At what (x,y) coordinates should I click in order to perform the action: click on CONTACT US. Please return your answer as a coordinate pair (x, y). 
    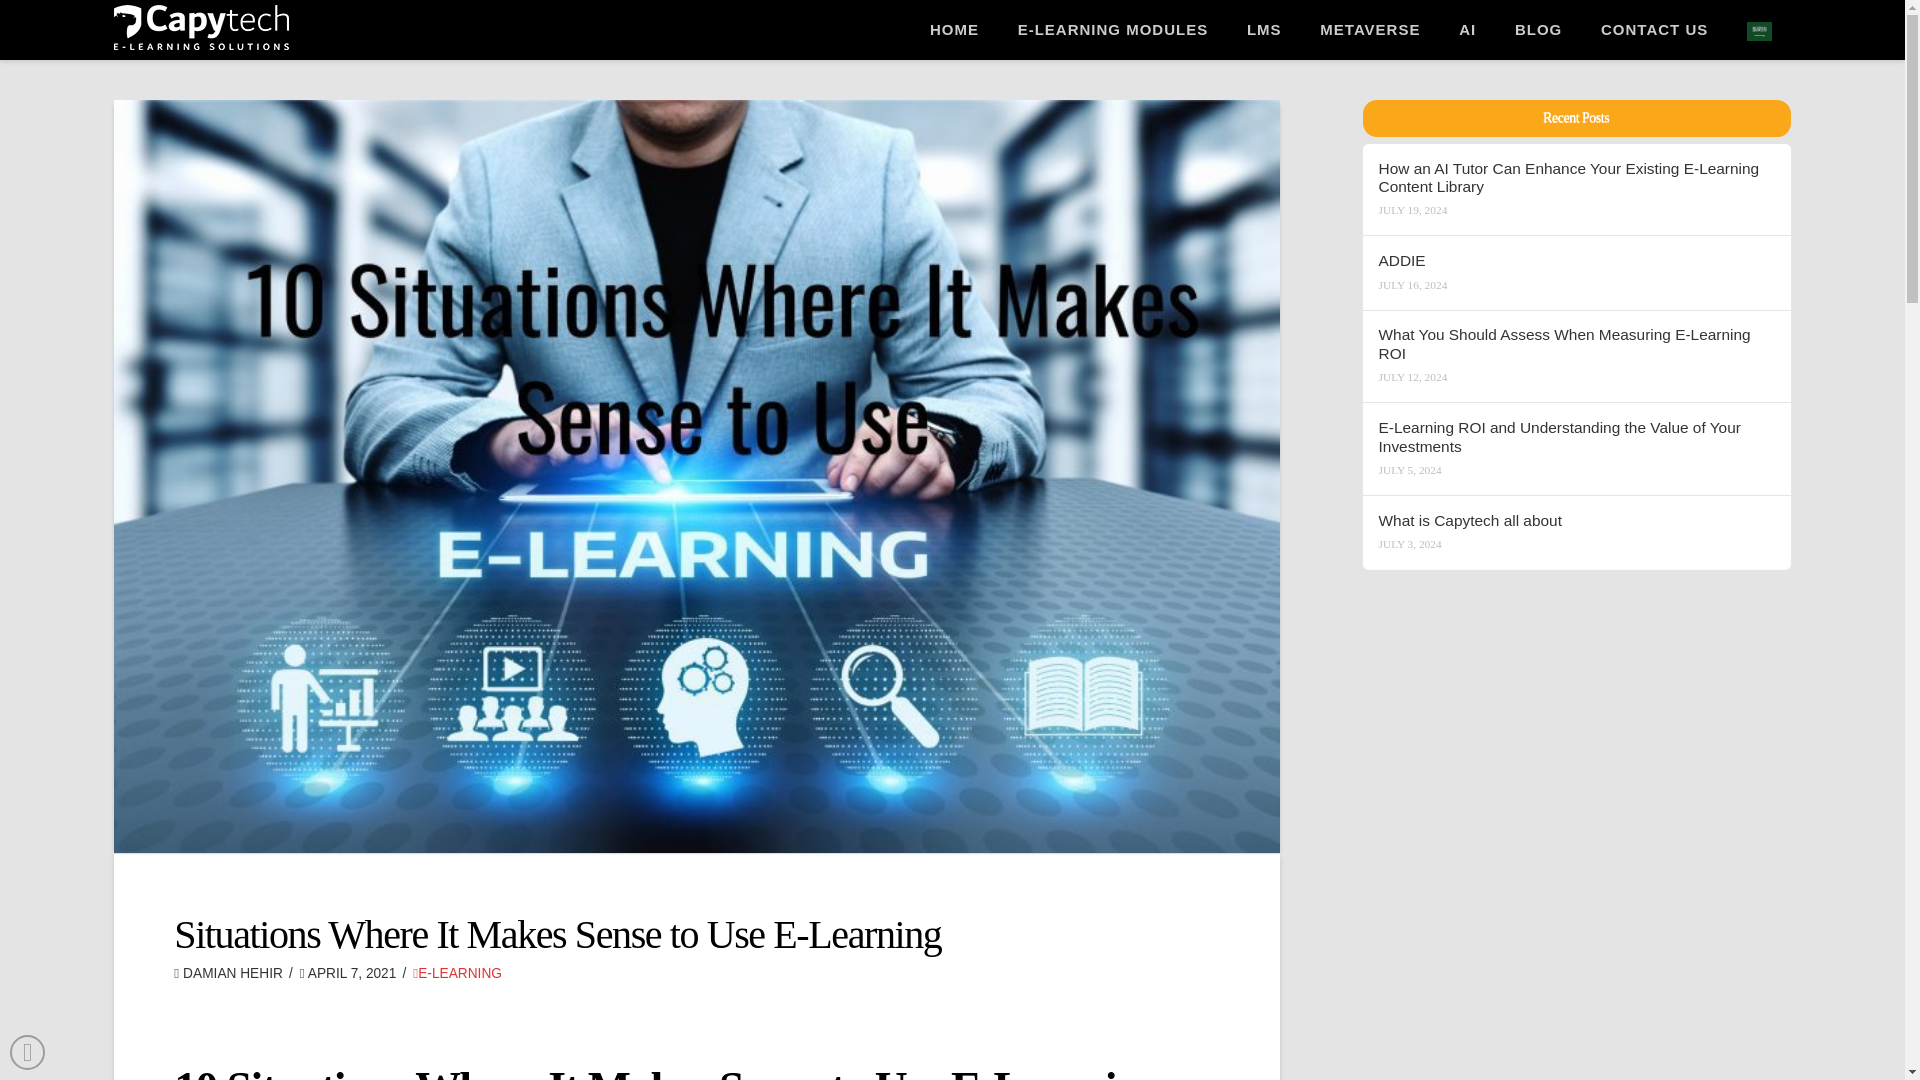
    Looking at the image, I should click on (1654, 10).